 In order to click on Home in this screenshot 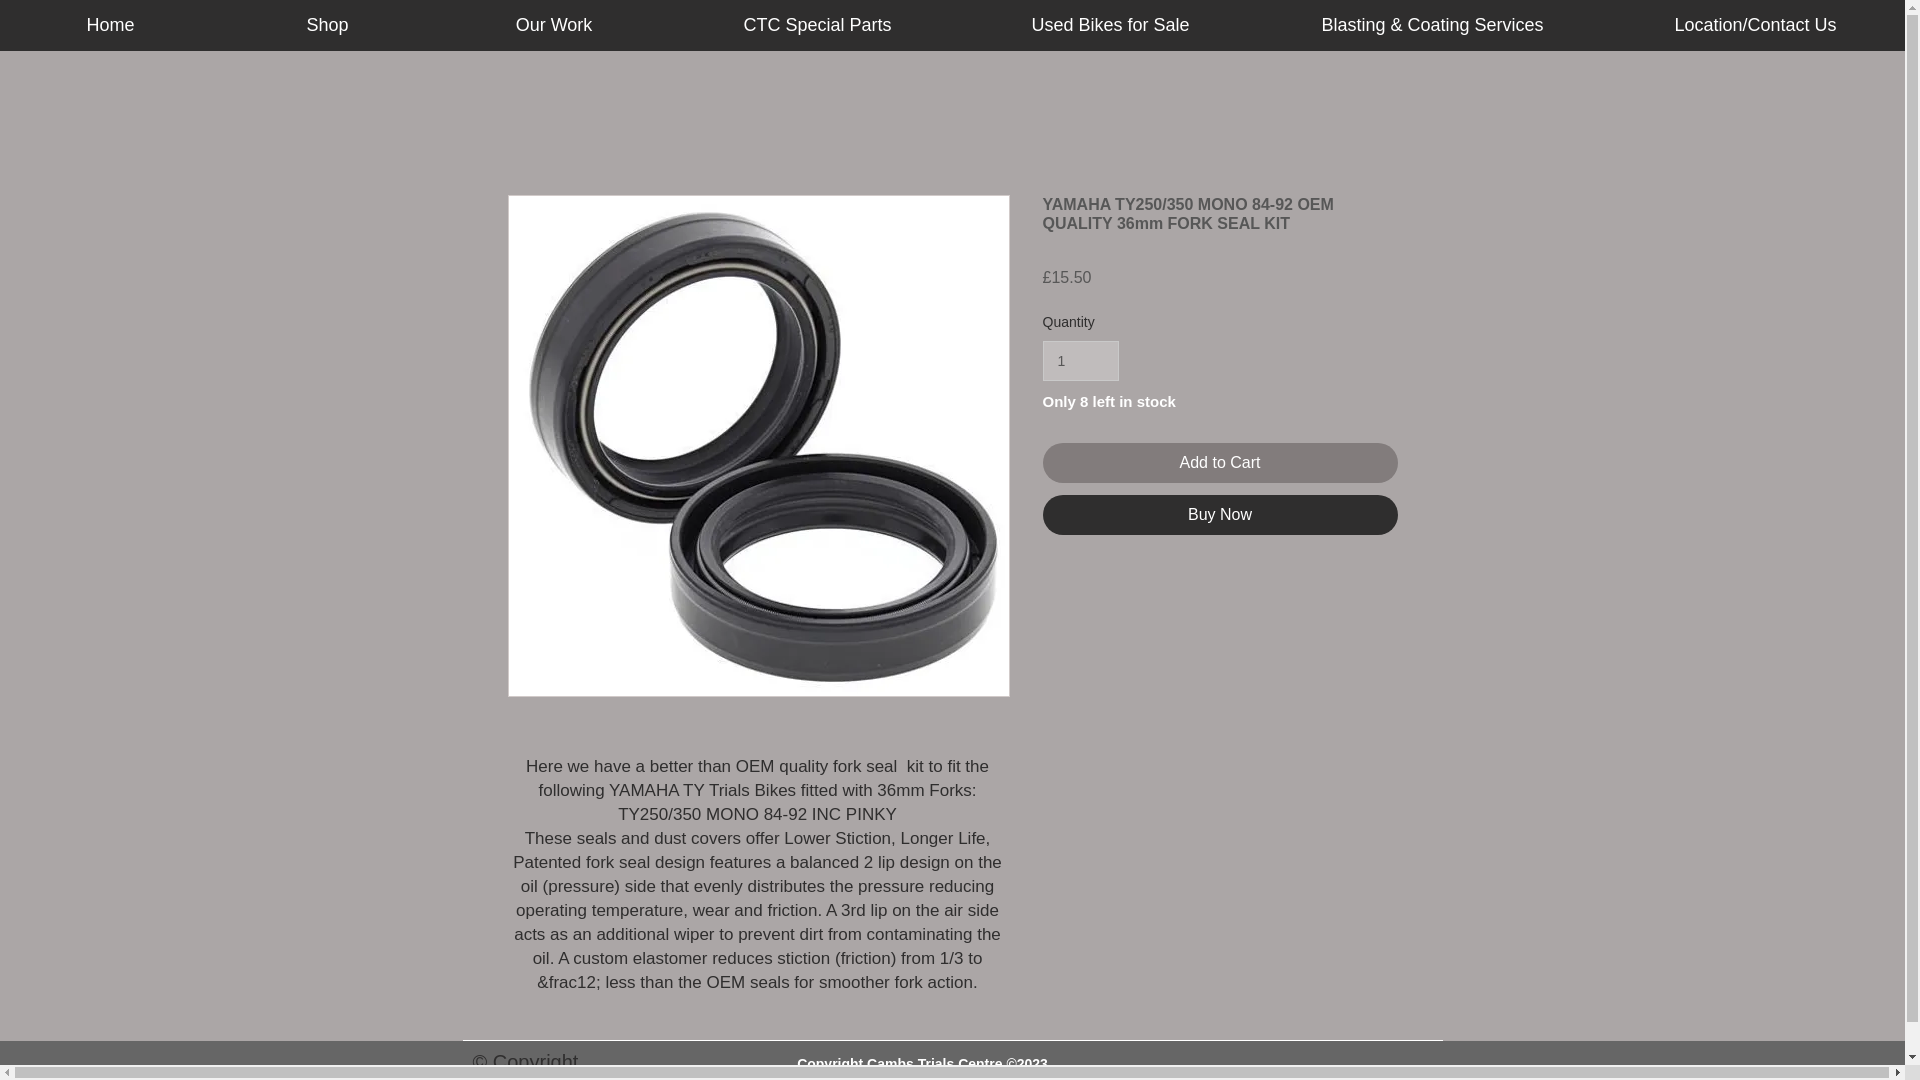, I will do `click(110, 25)`.